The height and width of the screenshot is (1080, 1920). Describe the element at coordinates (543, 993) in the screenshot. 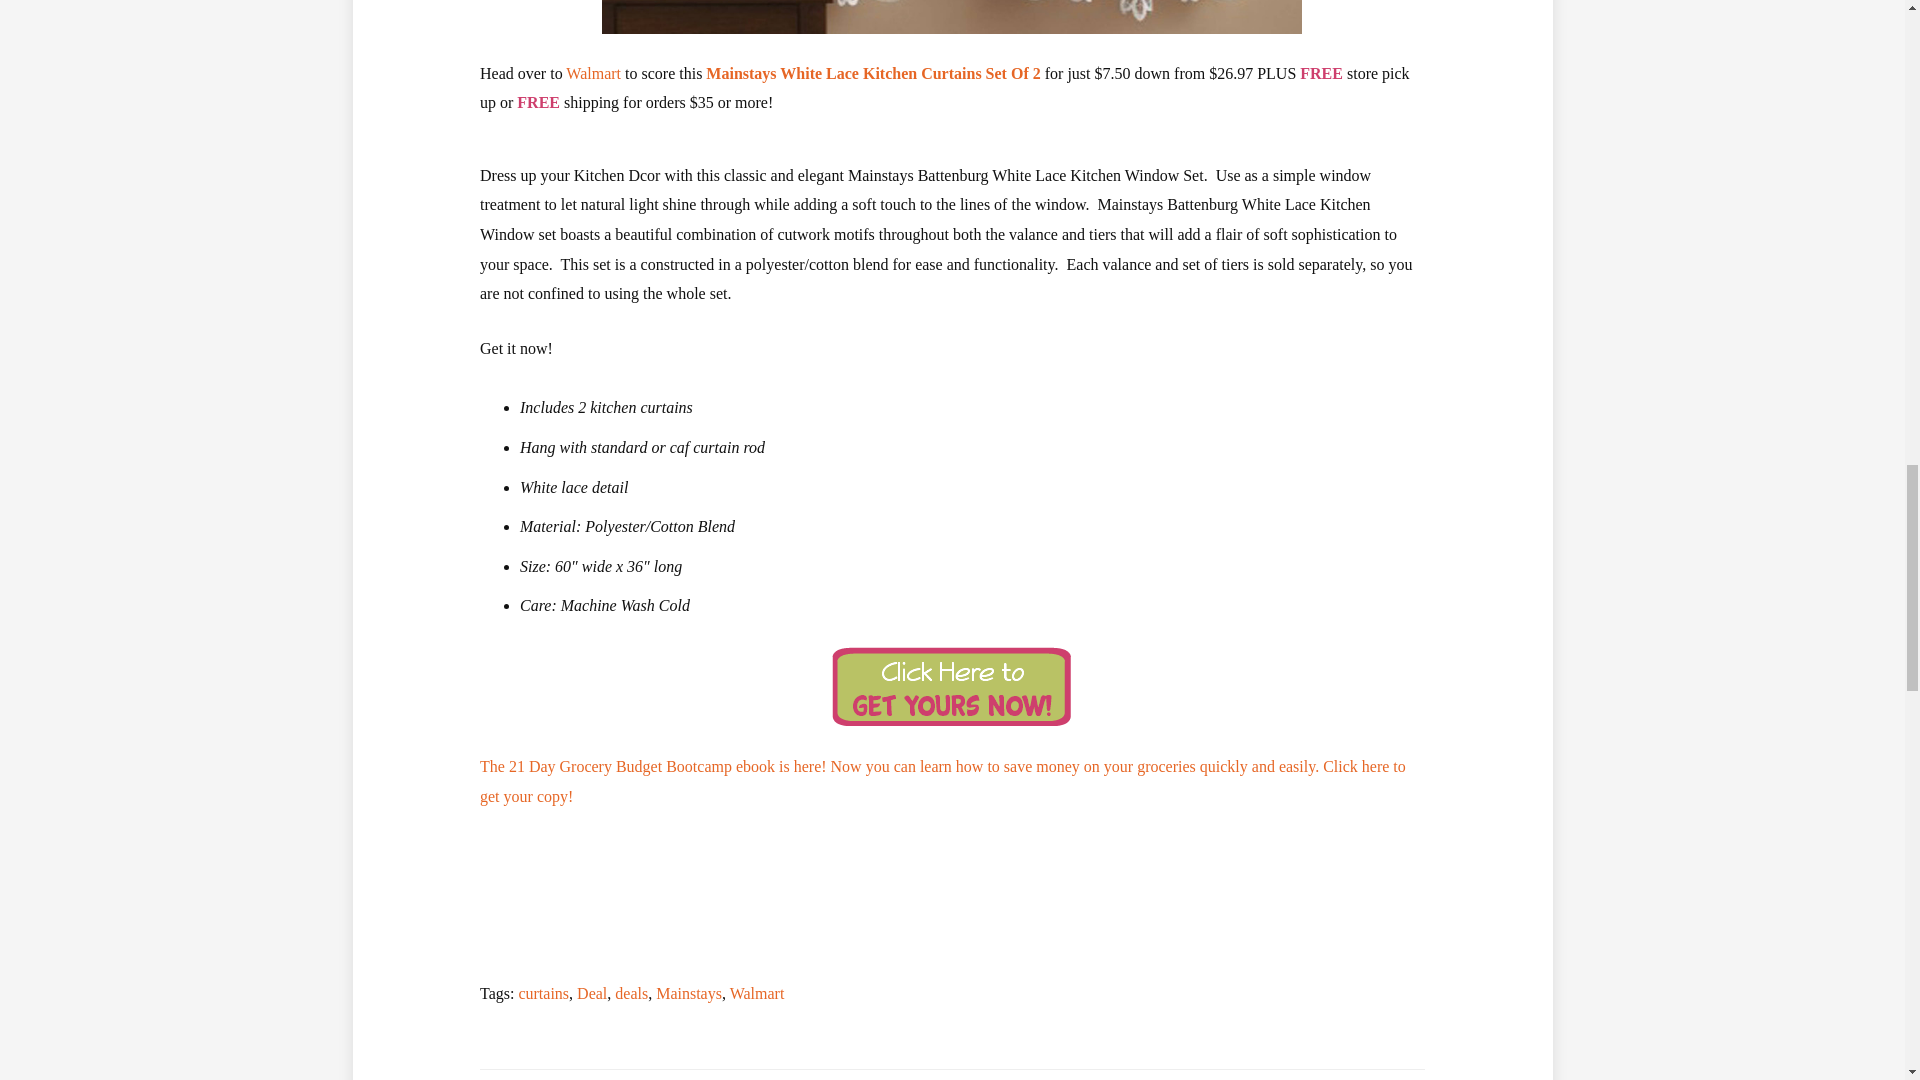

I see `curtains` at that location.